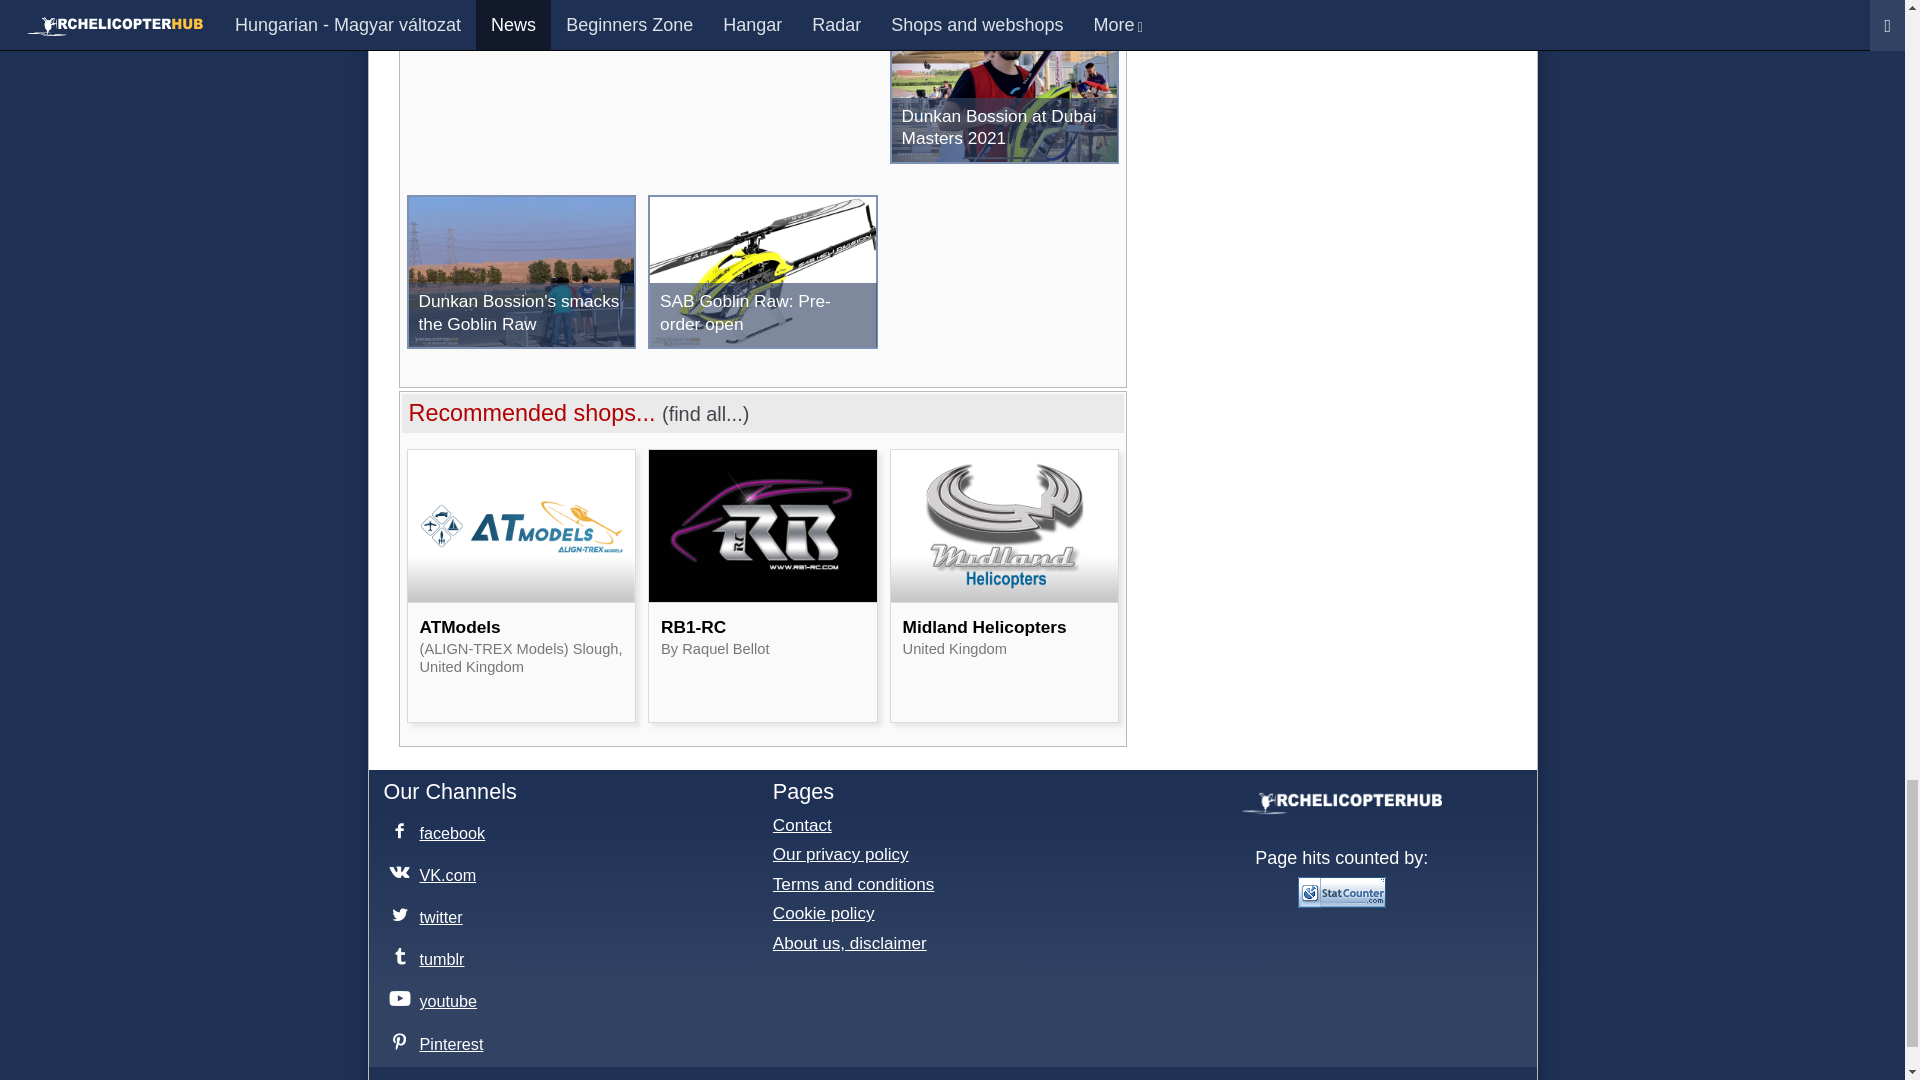 This screenshot has width=1920, height=1080. What do you see at coordinates (438, 1040) in the screenshot?
I see `Pin on our Pinterest page` at bounding box center [438, 1040].